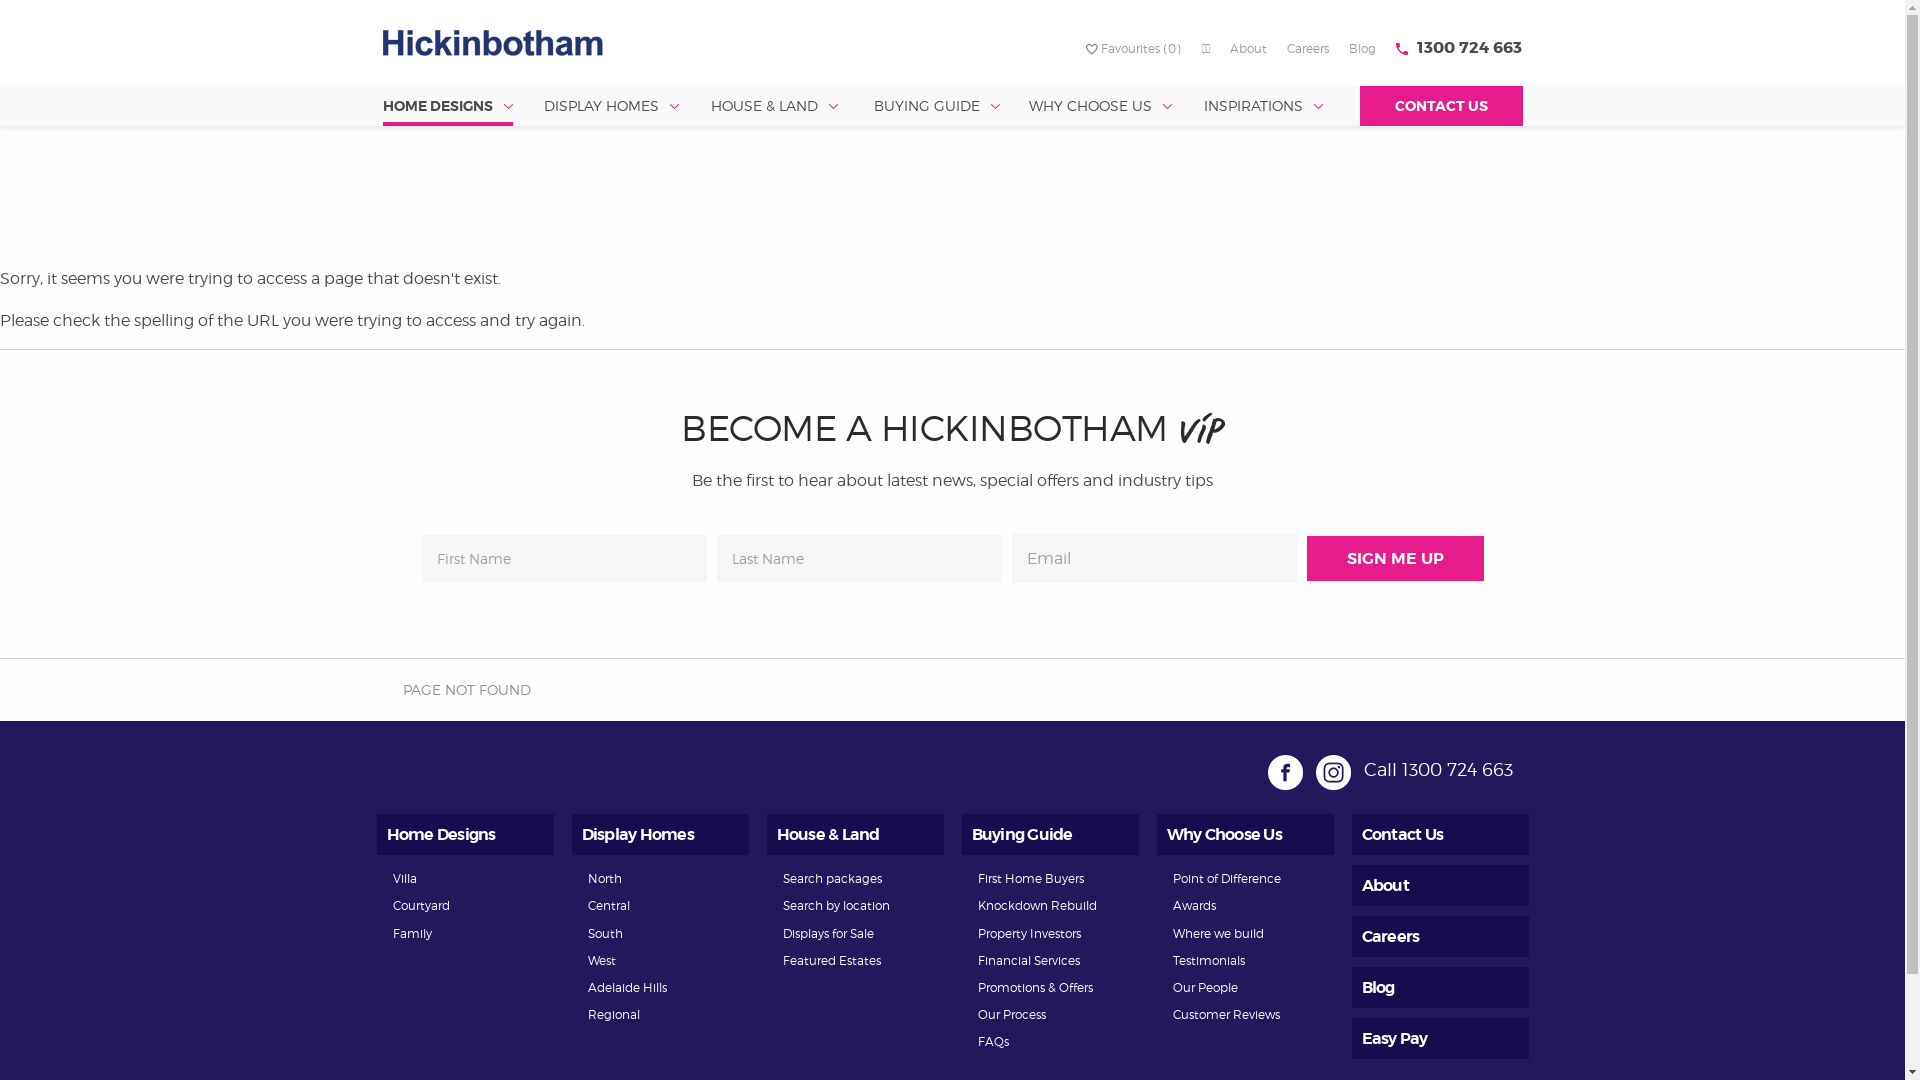 The image size is (1920, 1080). What do you see at coordinates (1362, 48) in the screenshot?
I see `Blog` at bounding box center [1362, 48].